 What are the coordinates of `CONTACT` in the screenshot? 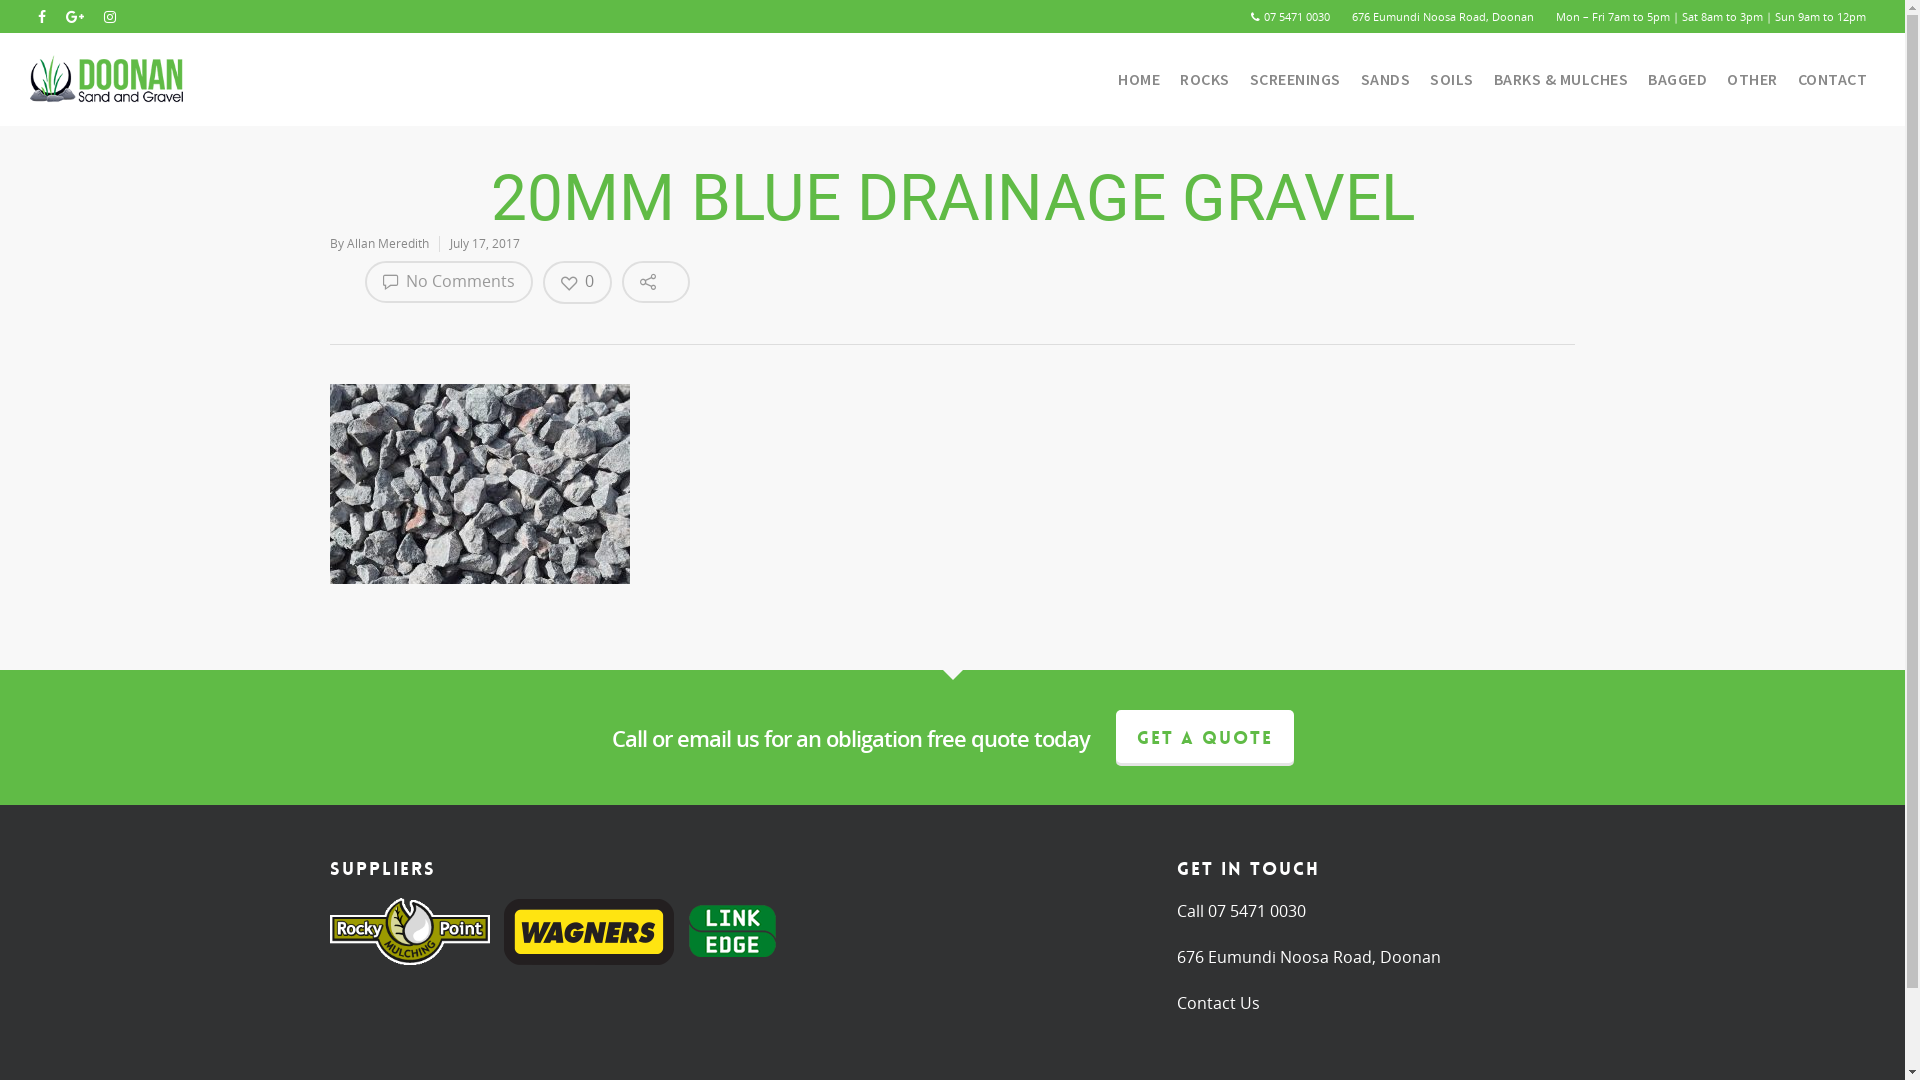 It's located at (1833, 89).